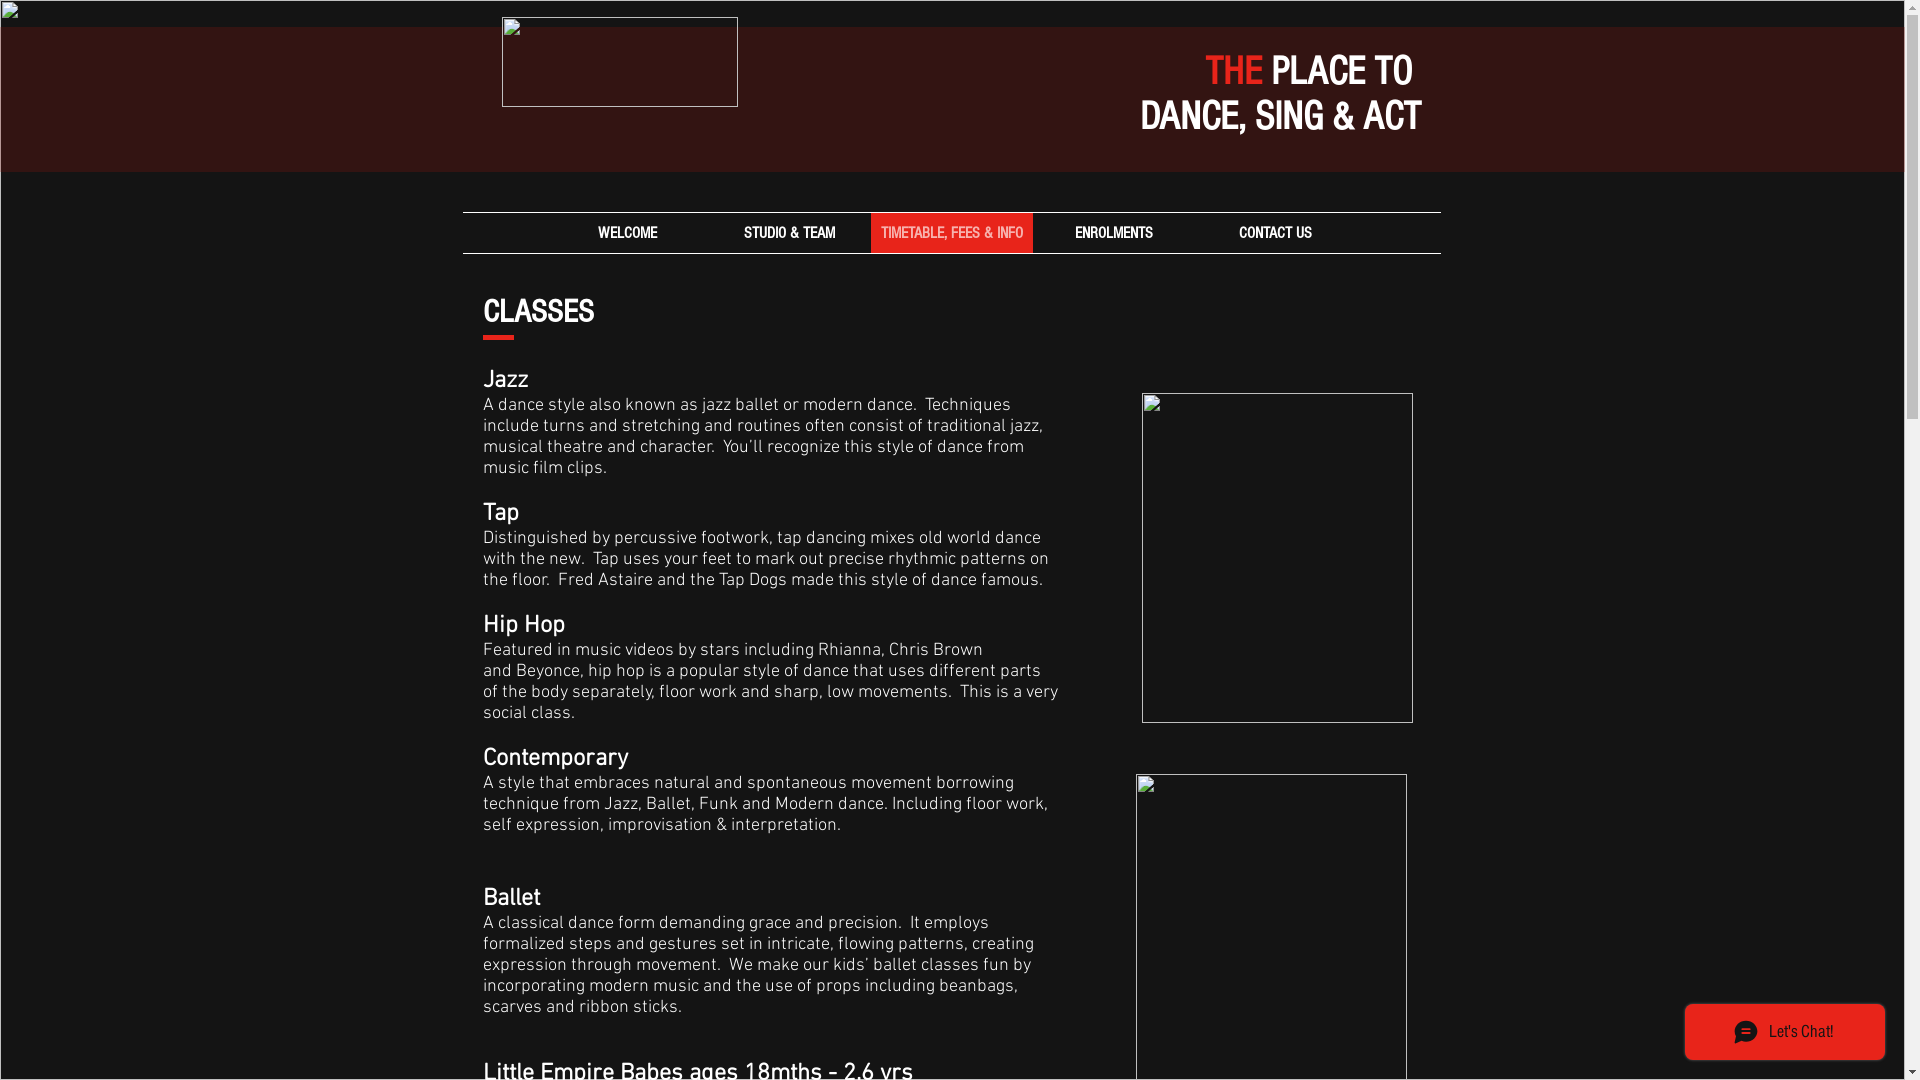  I want to click on ENROLMENTS, so click(1113, 233).